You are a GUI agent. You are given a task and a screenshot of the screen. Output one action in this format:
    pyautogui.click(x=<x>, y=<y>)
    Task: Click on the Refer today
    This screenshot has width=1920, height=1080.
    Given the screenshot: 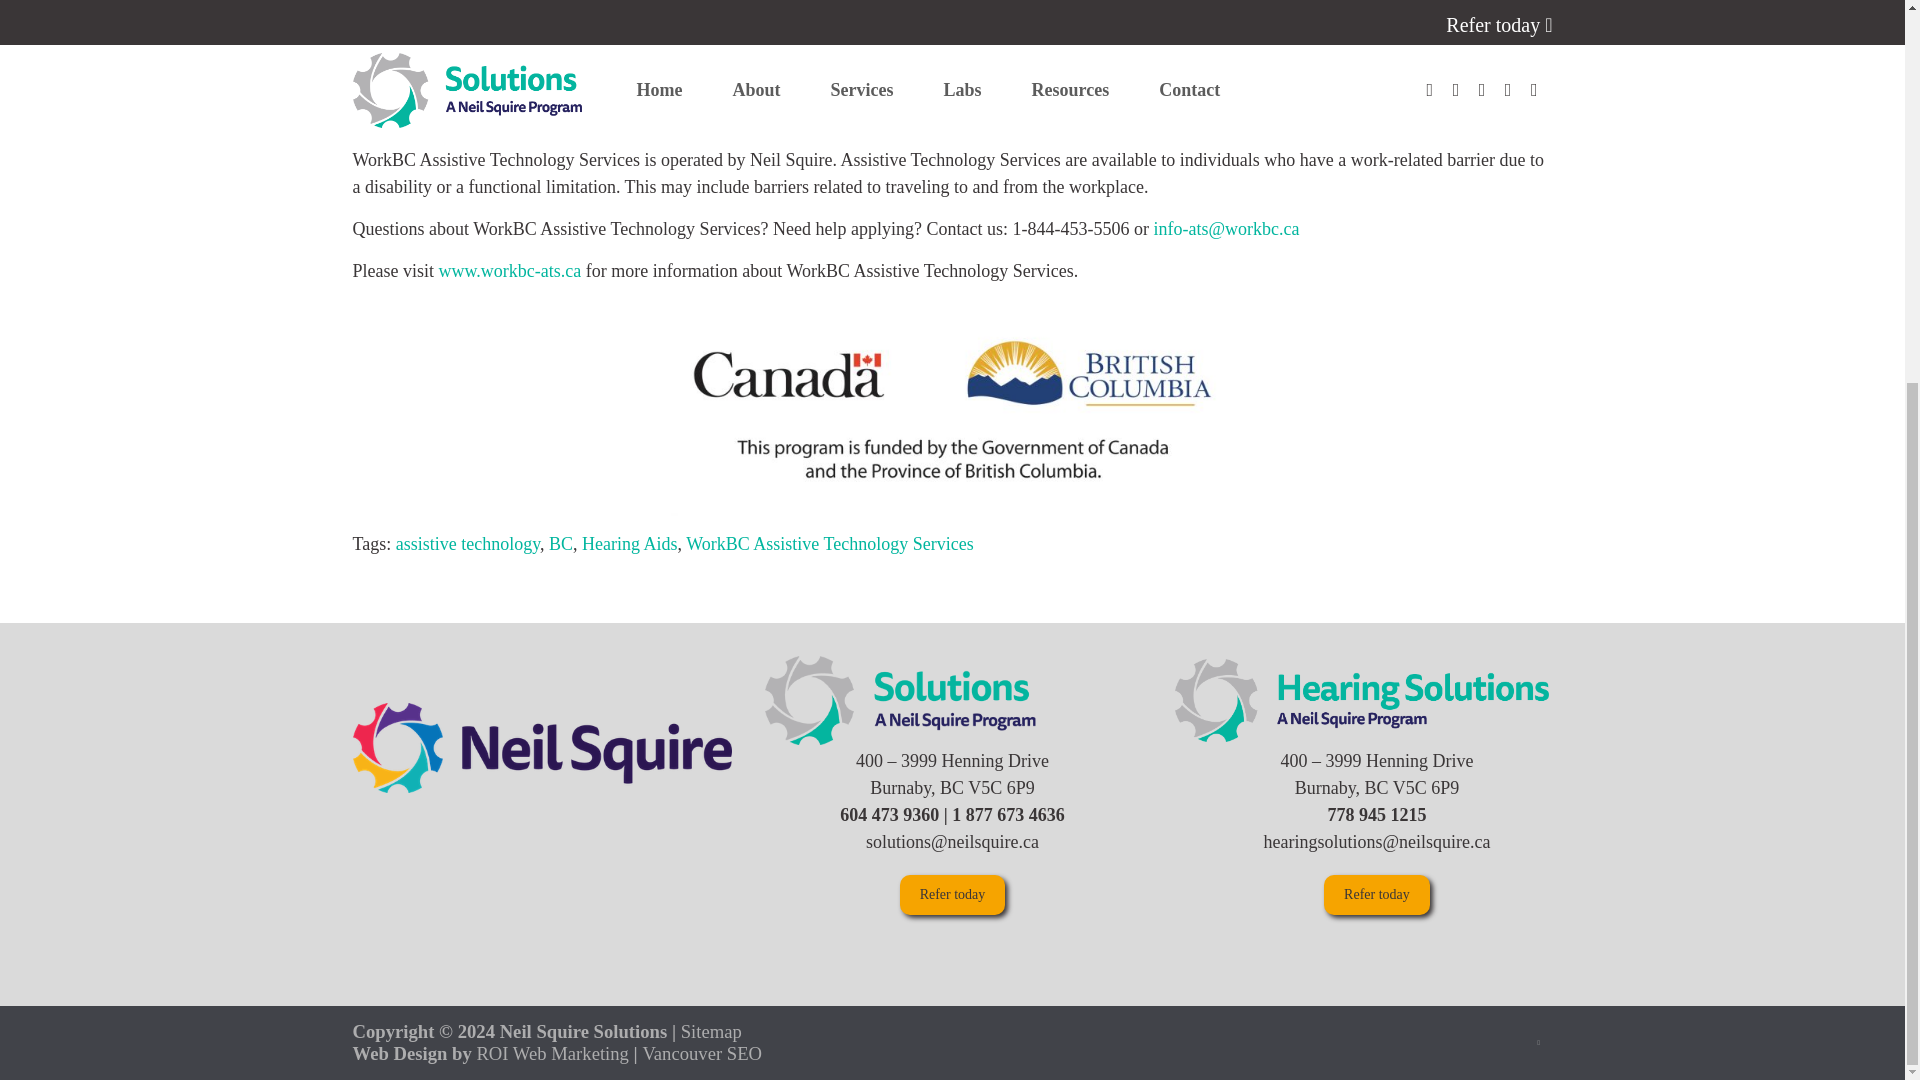 What is the action you would take?
    pyautogui.click(x=953, y=894)
    